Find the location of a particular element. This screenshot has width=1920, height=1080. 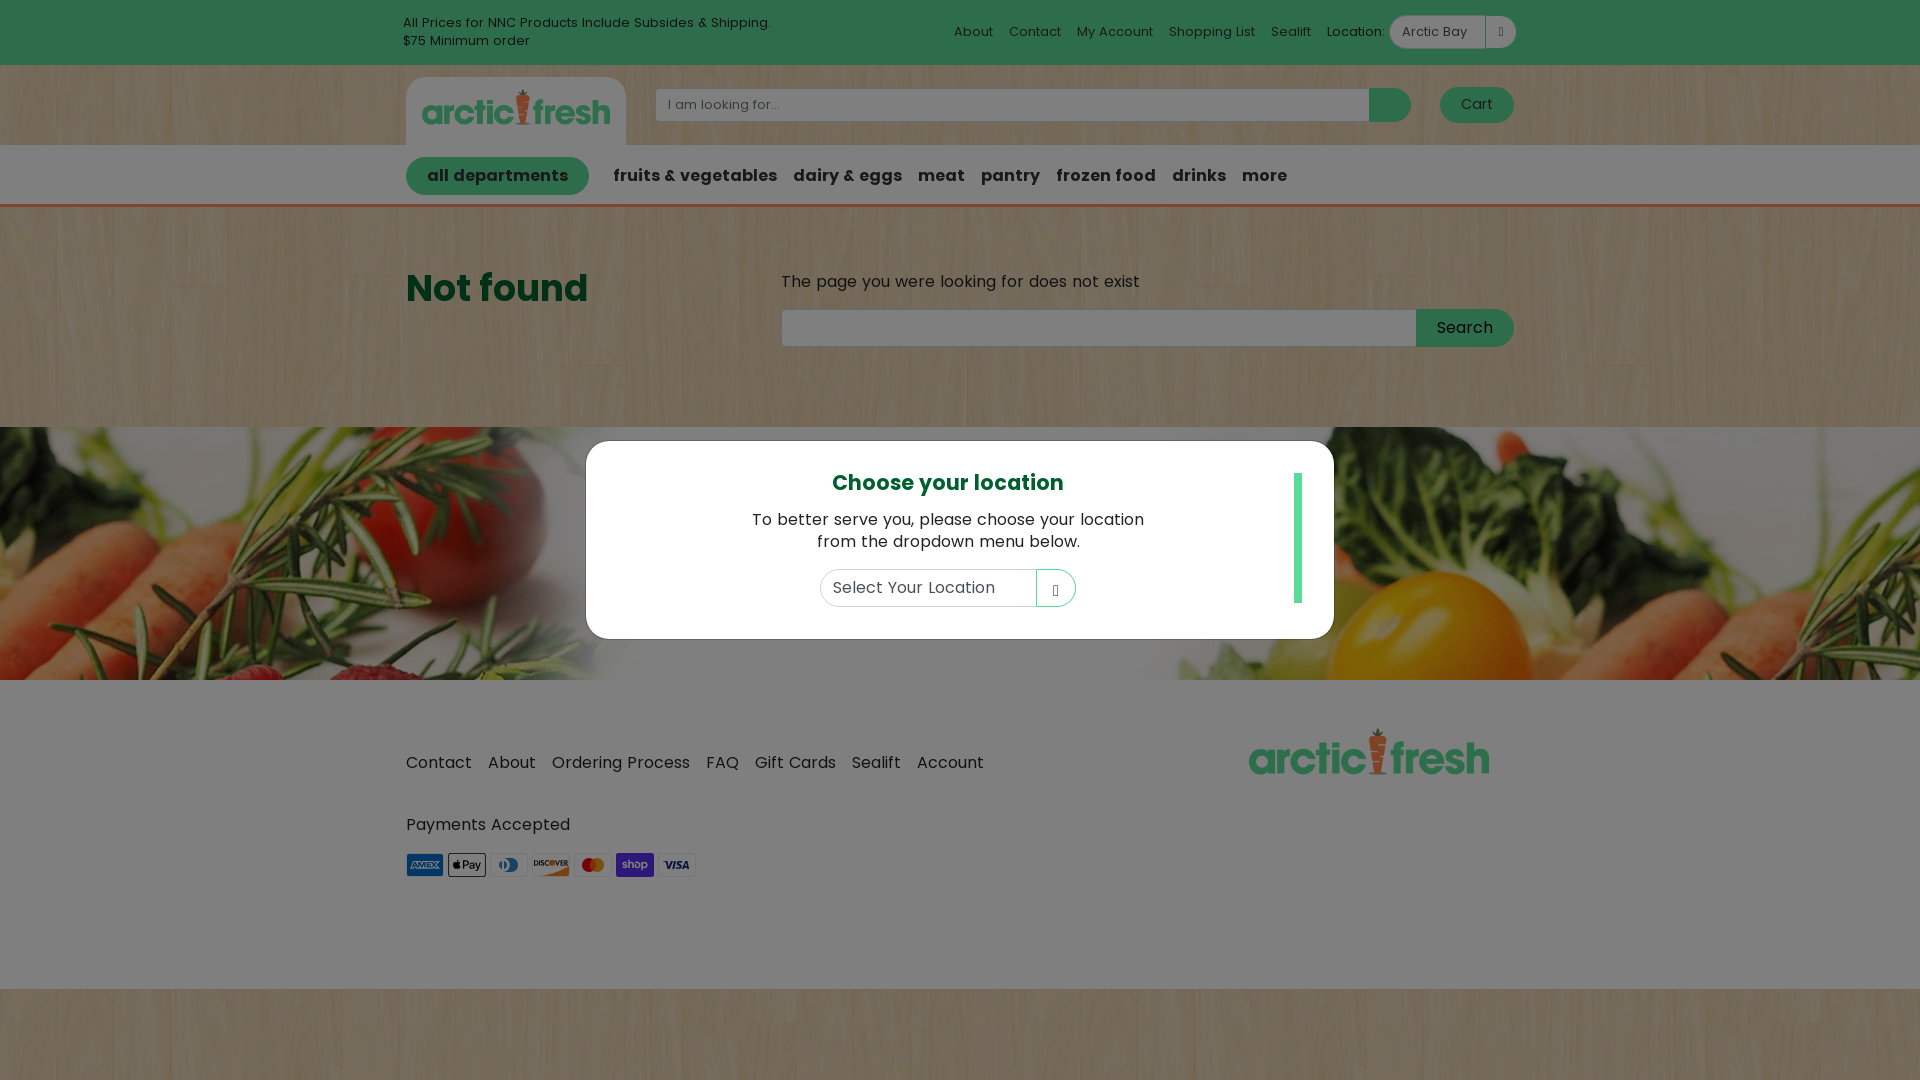

Contact is located at coordinates (447, 763).